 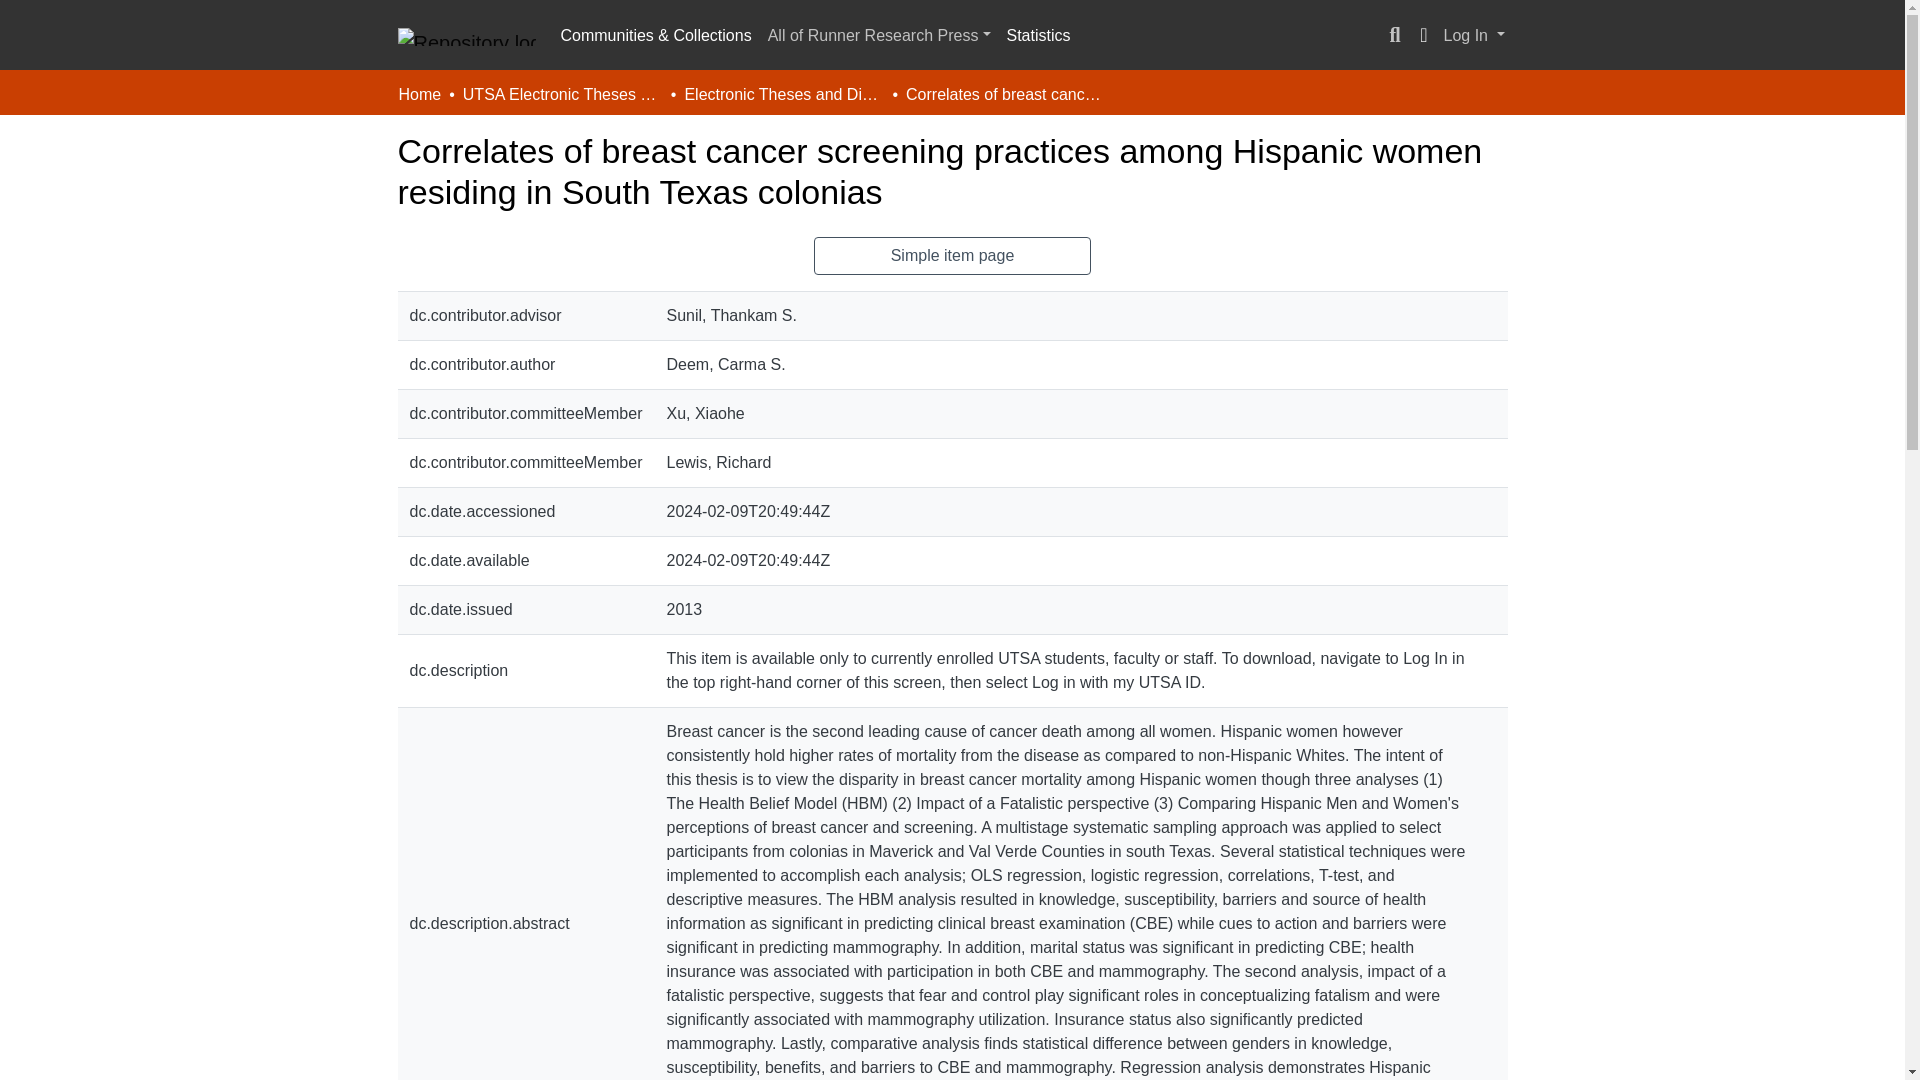 What do you see at coordinates (1038, 36) in the screenshot?
I see `Statistics` at bounding box center [1038, 36].